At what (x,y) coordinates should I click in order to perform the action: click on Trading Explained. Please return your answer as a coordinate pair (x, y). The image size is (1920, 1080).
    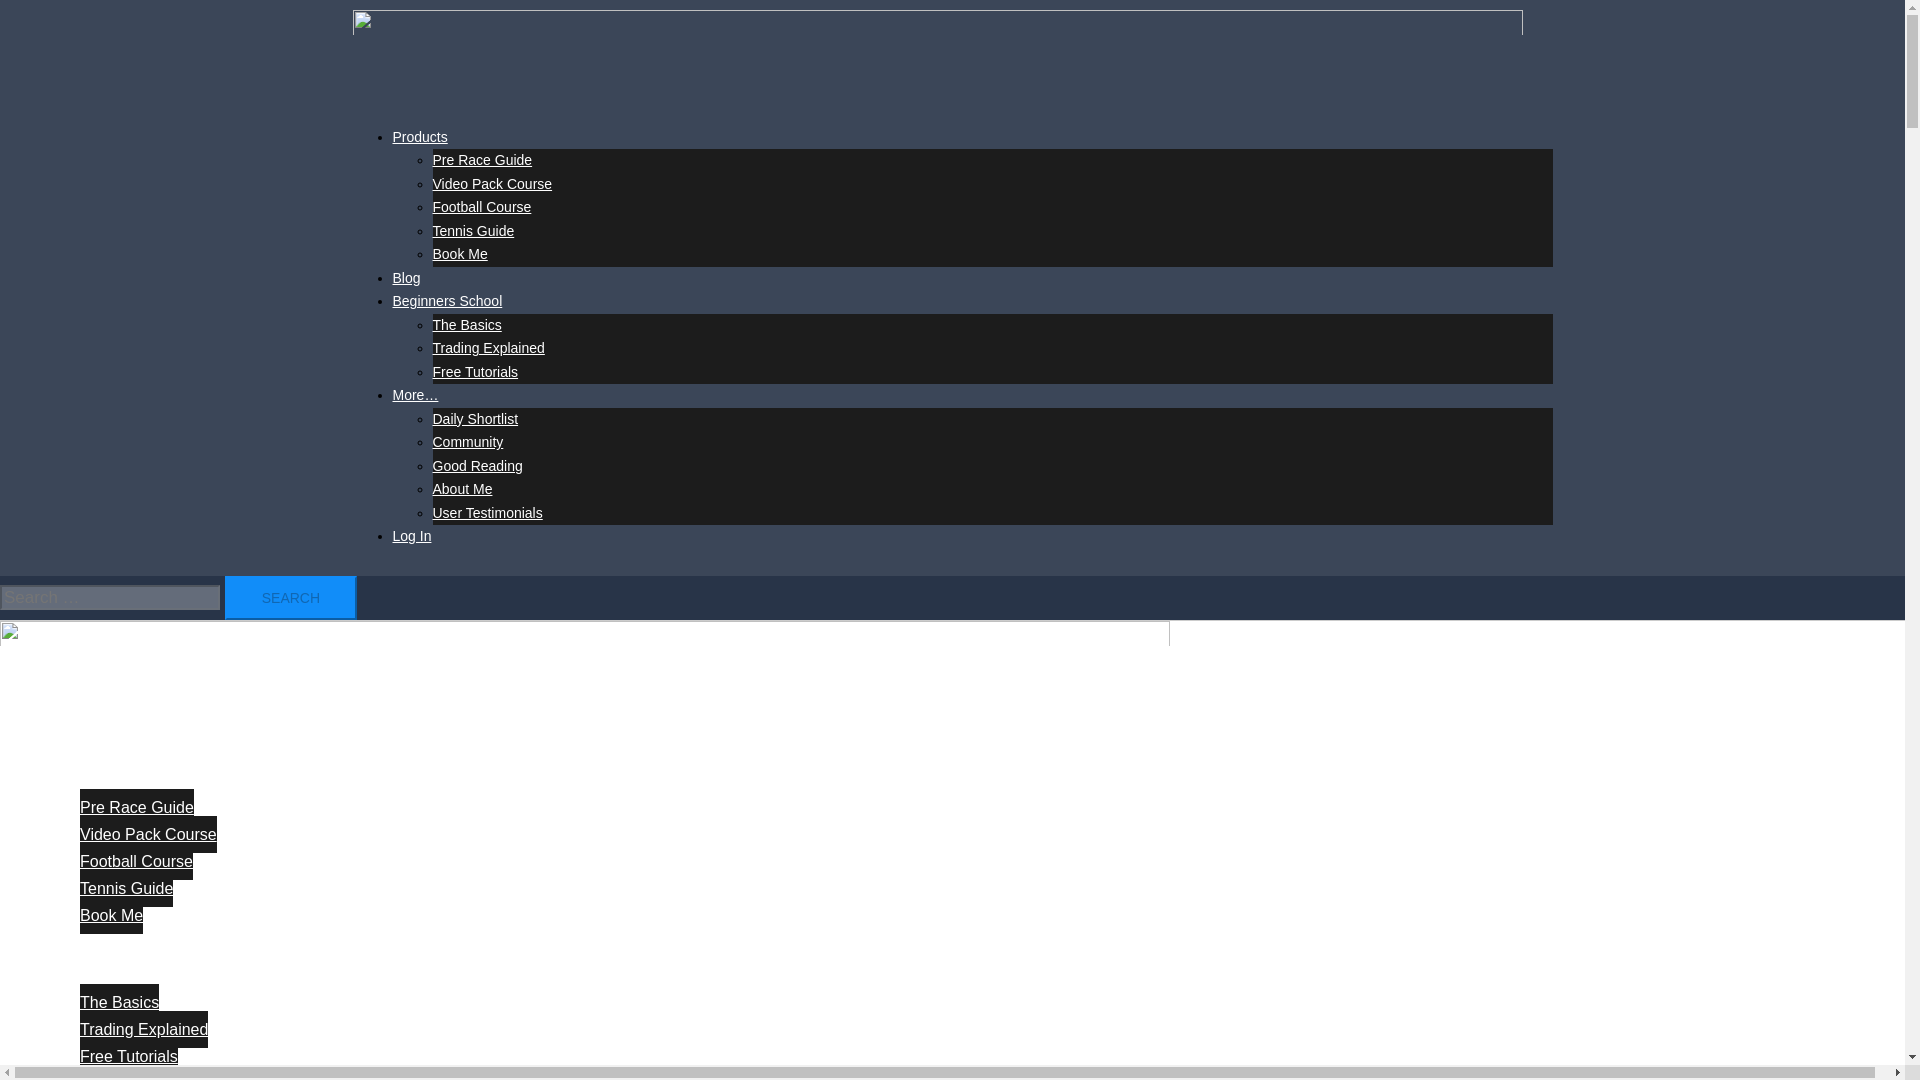
    Looking at the image, I should click on (144, 1028).